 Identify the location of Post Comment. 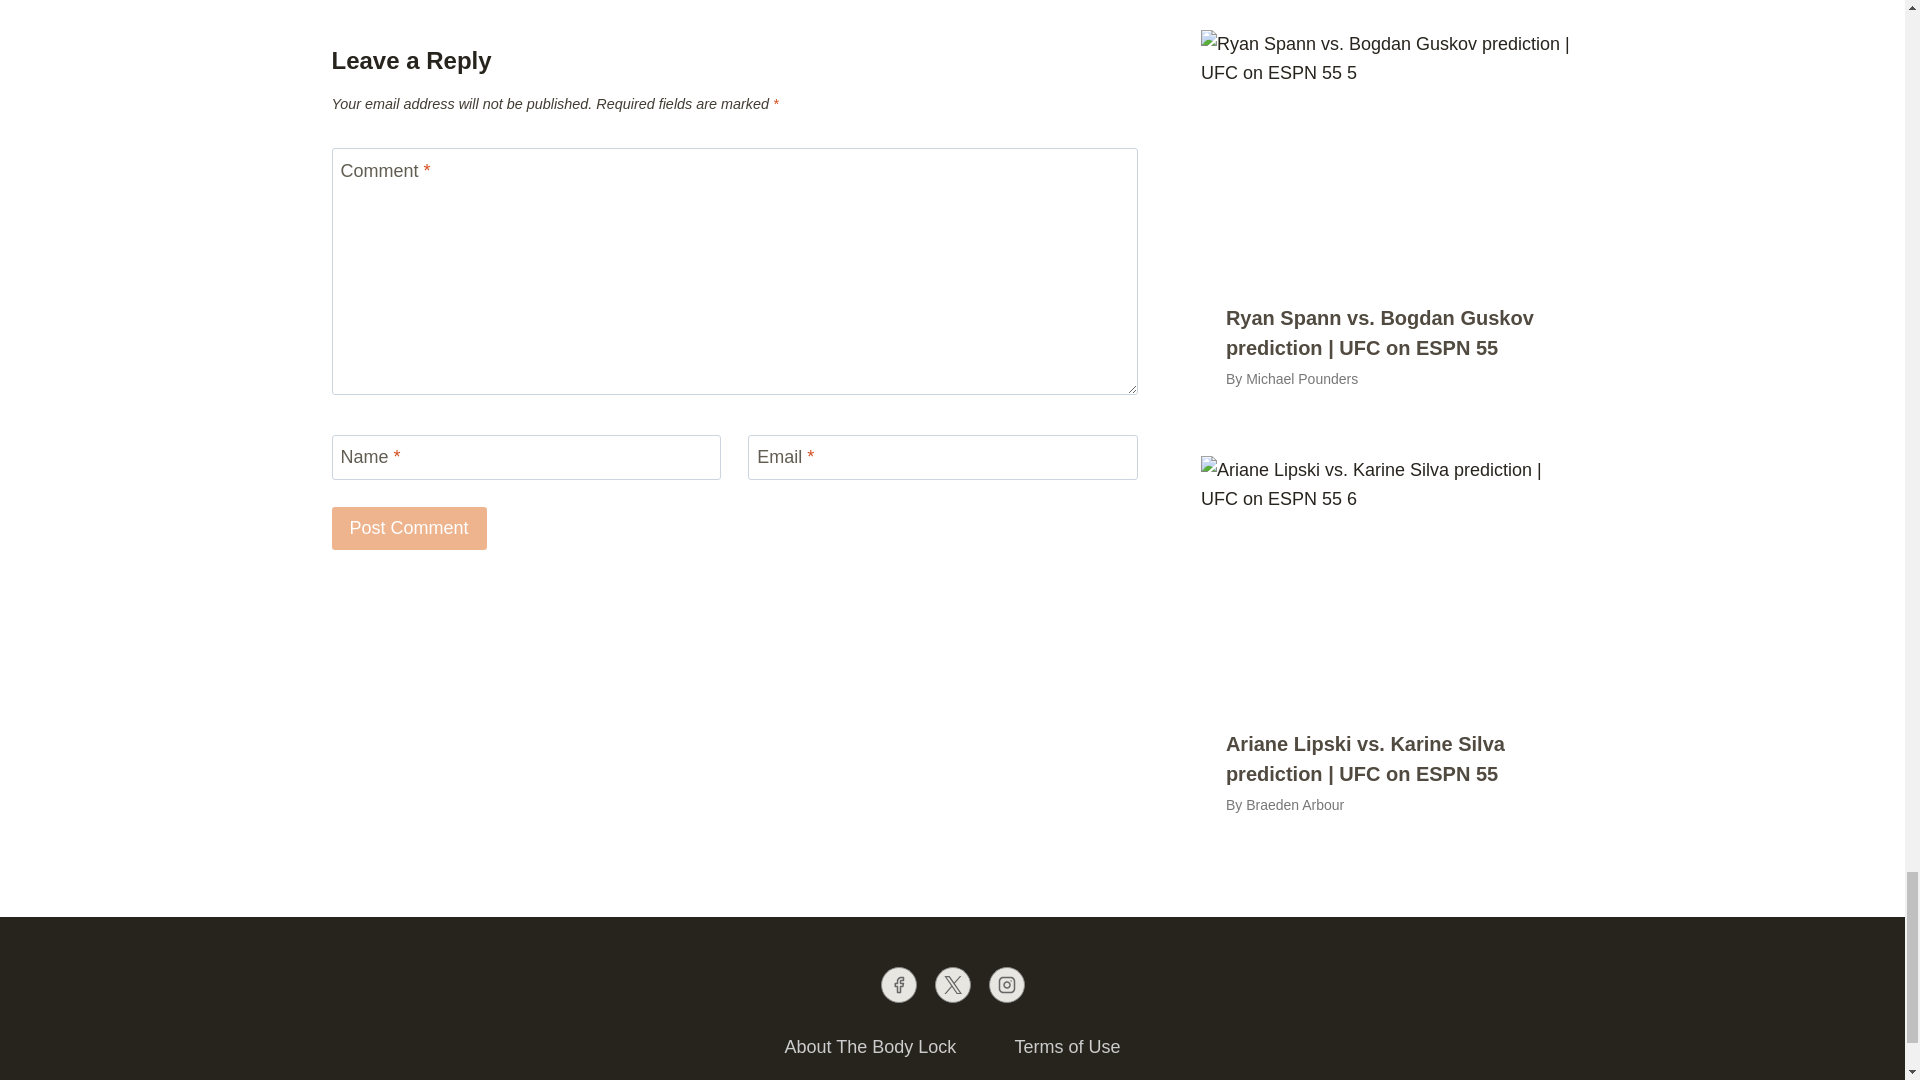
(410, 528).